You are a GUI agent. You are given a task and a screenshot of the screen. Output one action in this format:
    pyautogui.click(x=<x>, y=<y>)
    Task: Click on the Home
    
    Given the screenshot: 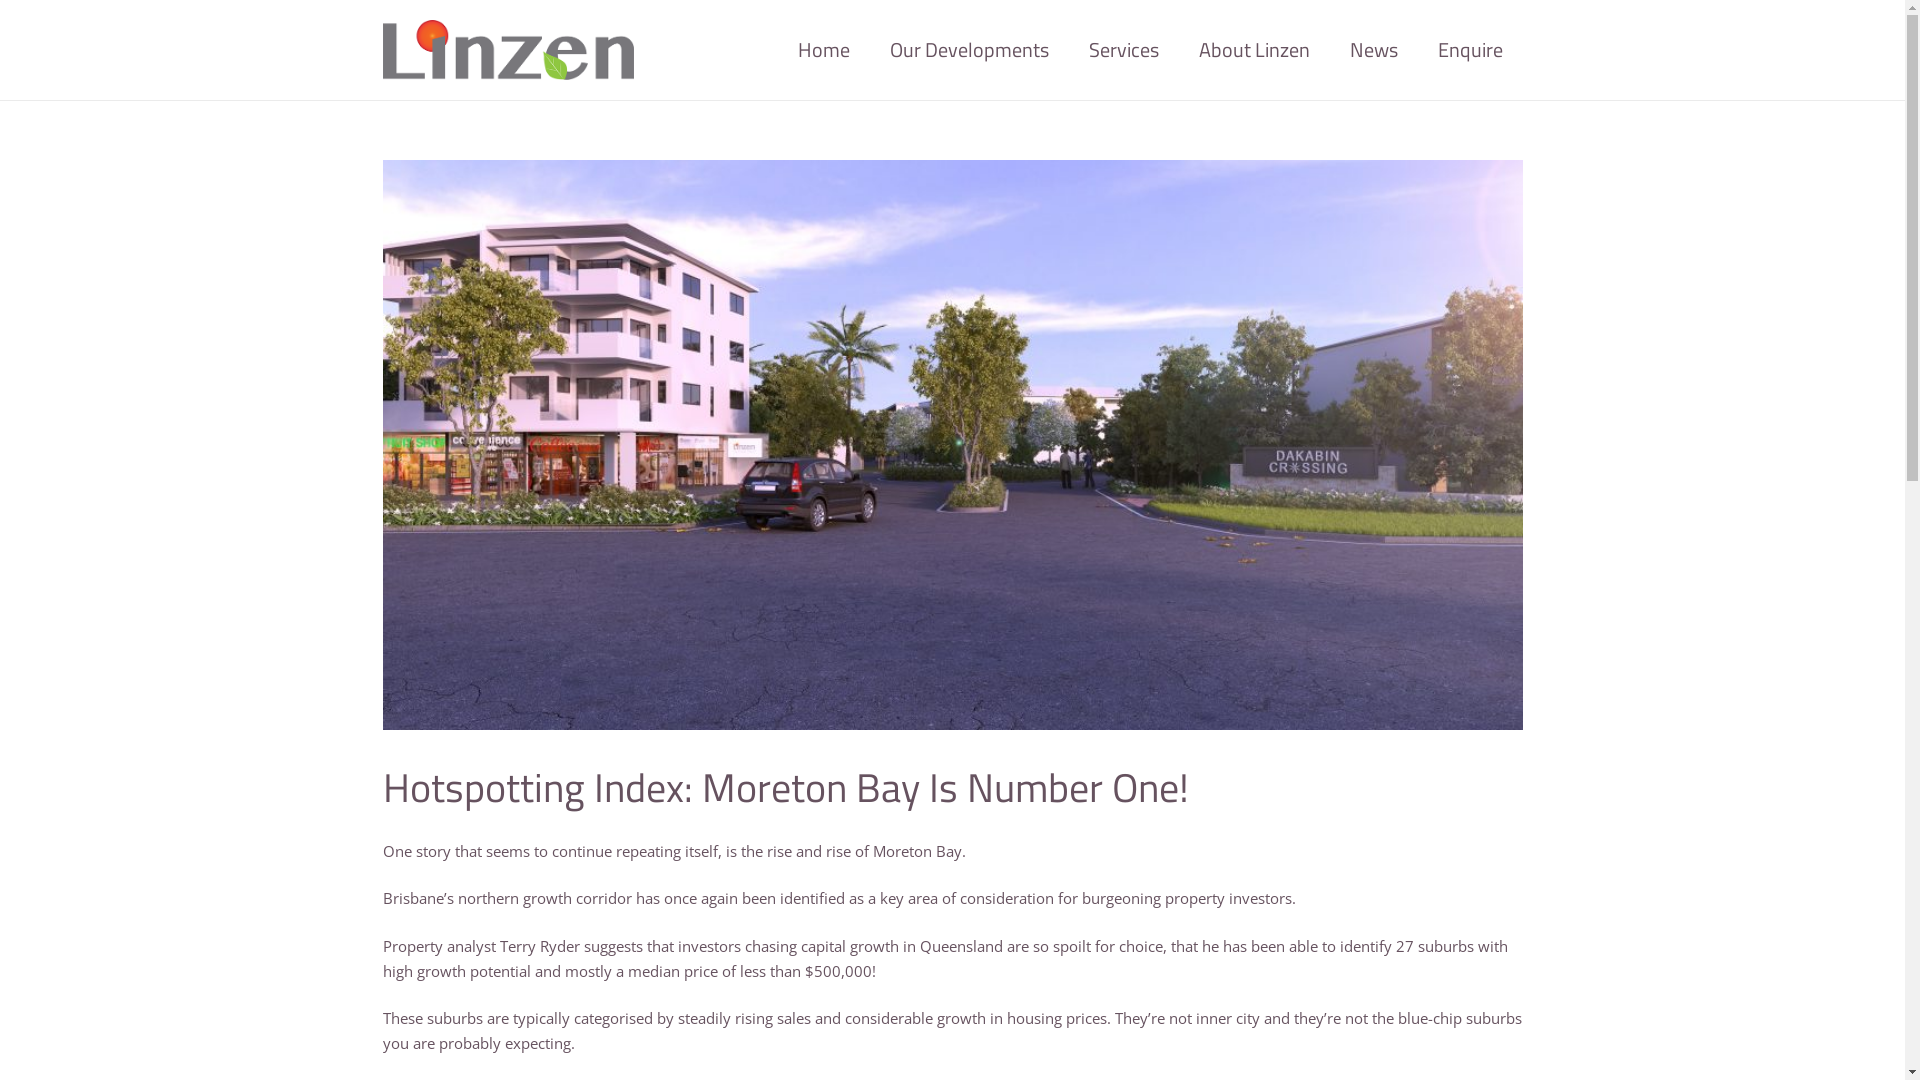 What is the action you would take?
    pyautogui.click(x=824, y=50)
    